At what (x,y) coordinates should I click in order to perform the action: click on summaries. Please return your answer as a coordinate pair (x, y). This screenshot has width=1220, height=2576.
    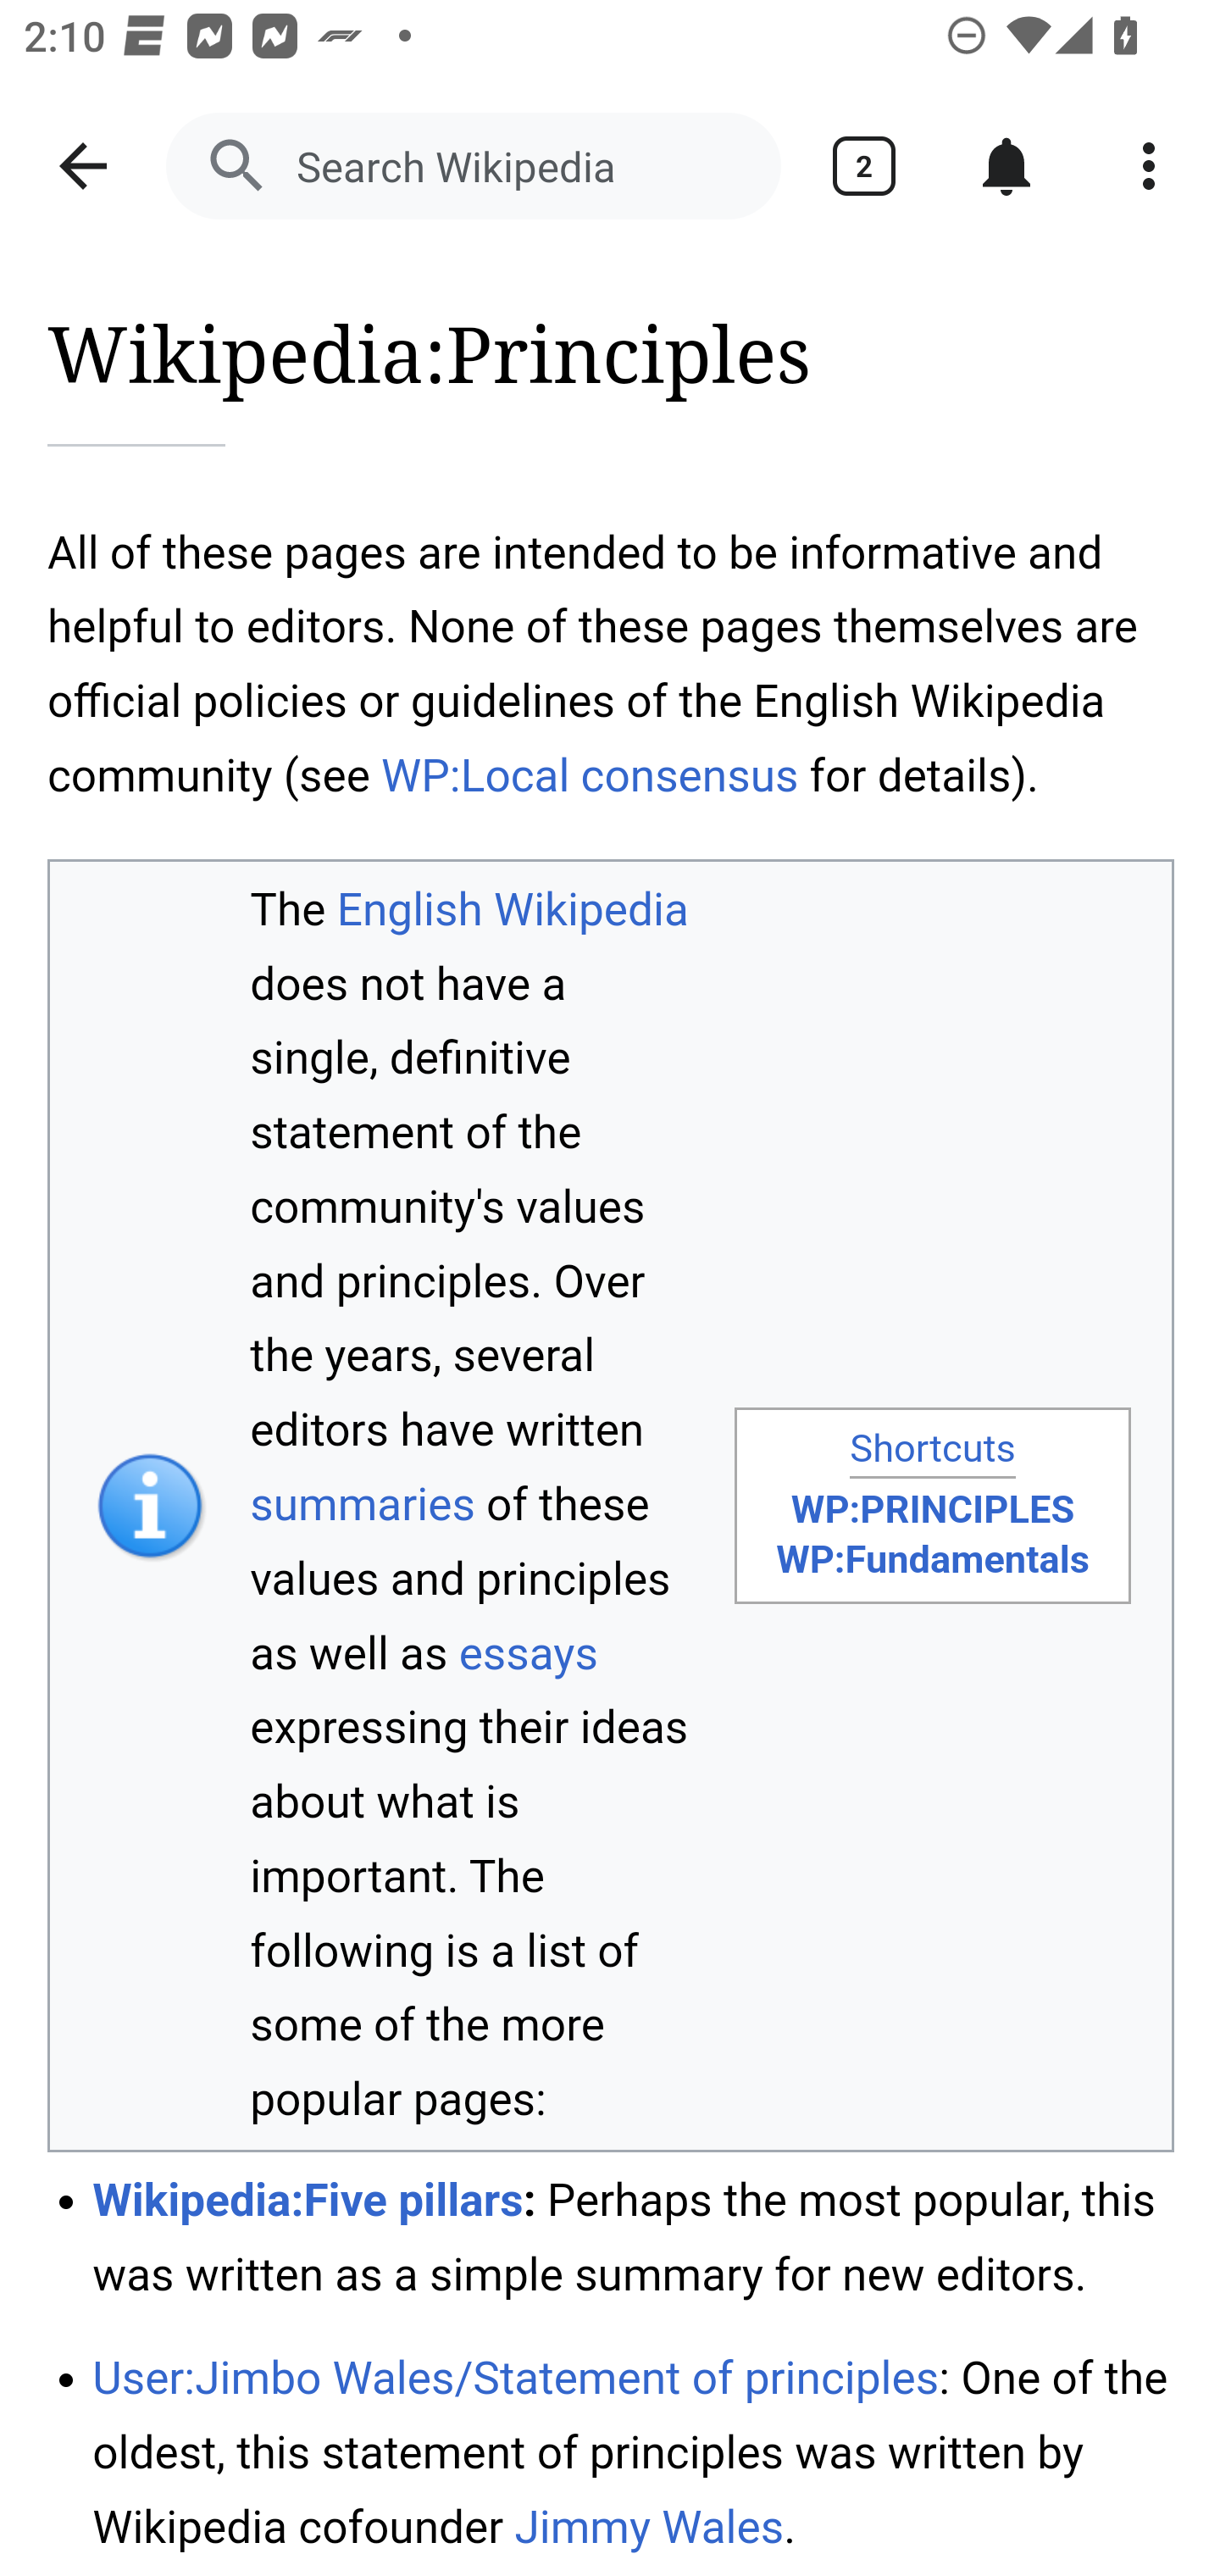
    Looking at the image, I should click on (363, 1503).